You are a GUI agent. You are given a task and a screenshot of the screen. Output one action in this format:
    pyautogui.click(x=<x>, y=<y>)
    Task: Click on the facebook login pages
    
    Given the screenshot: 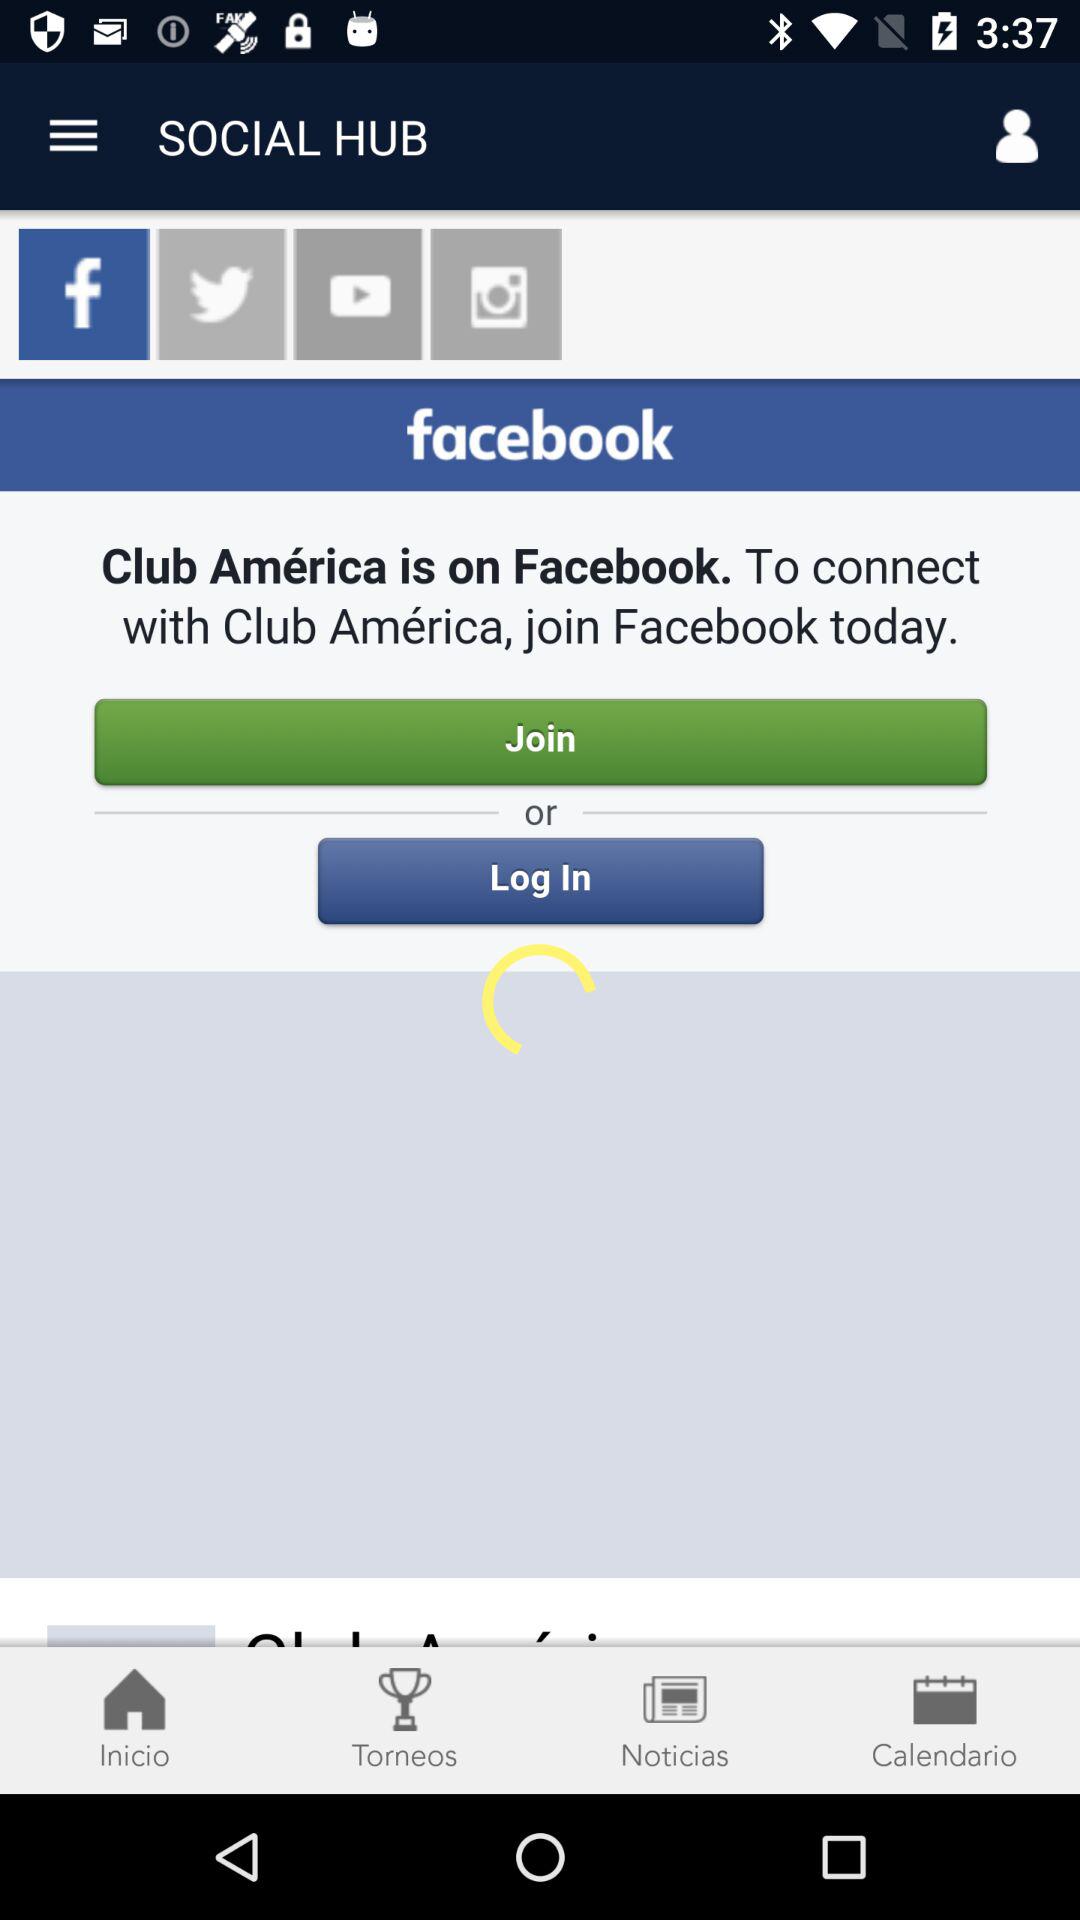 What is the action you would take?
    pyautogui.click(x=540, y=1086)
    